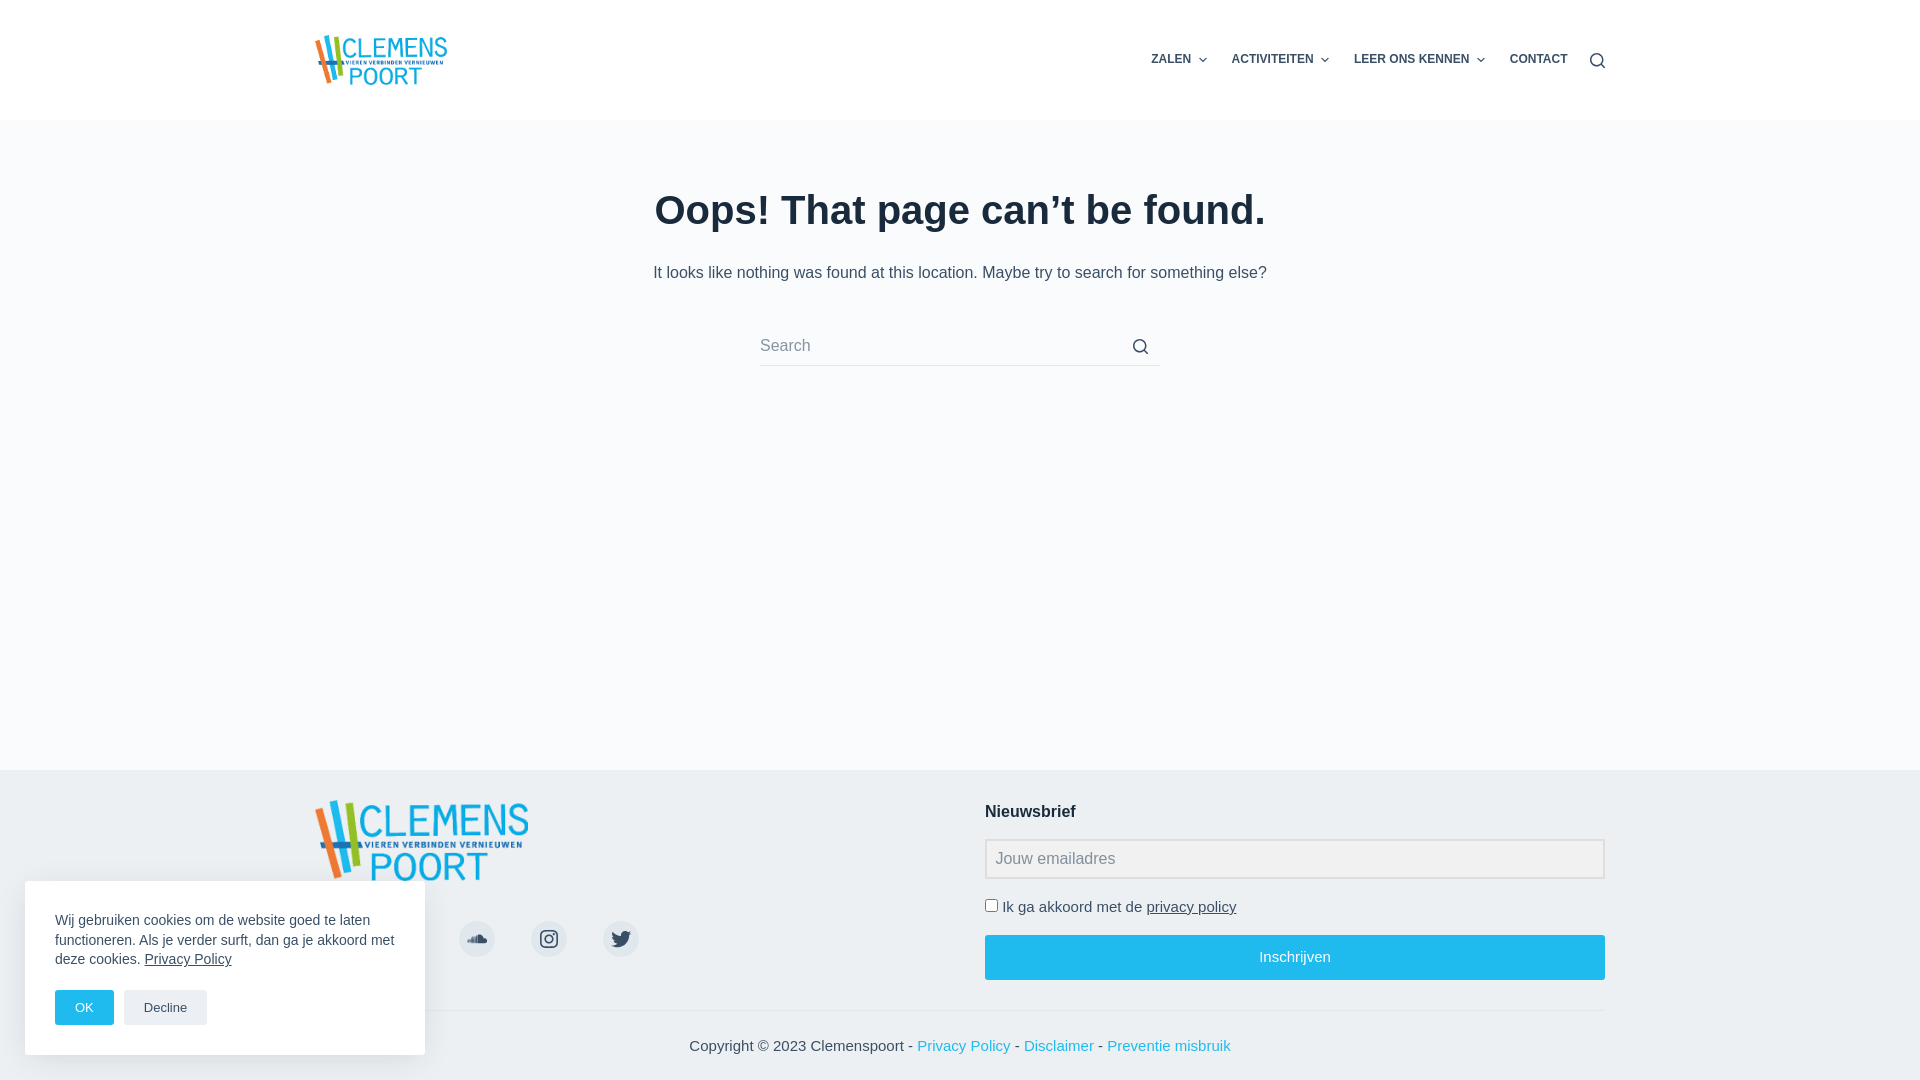 This screenshot has height=1080, width=1920. I want to click on LEER ONS KENNEN, so click(1419, 60).